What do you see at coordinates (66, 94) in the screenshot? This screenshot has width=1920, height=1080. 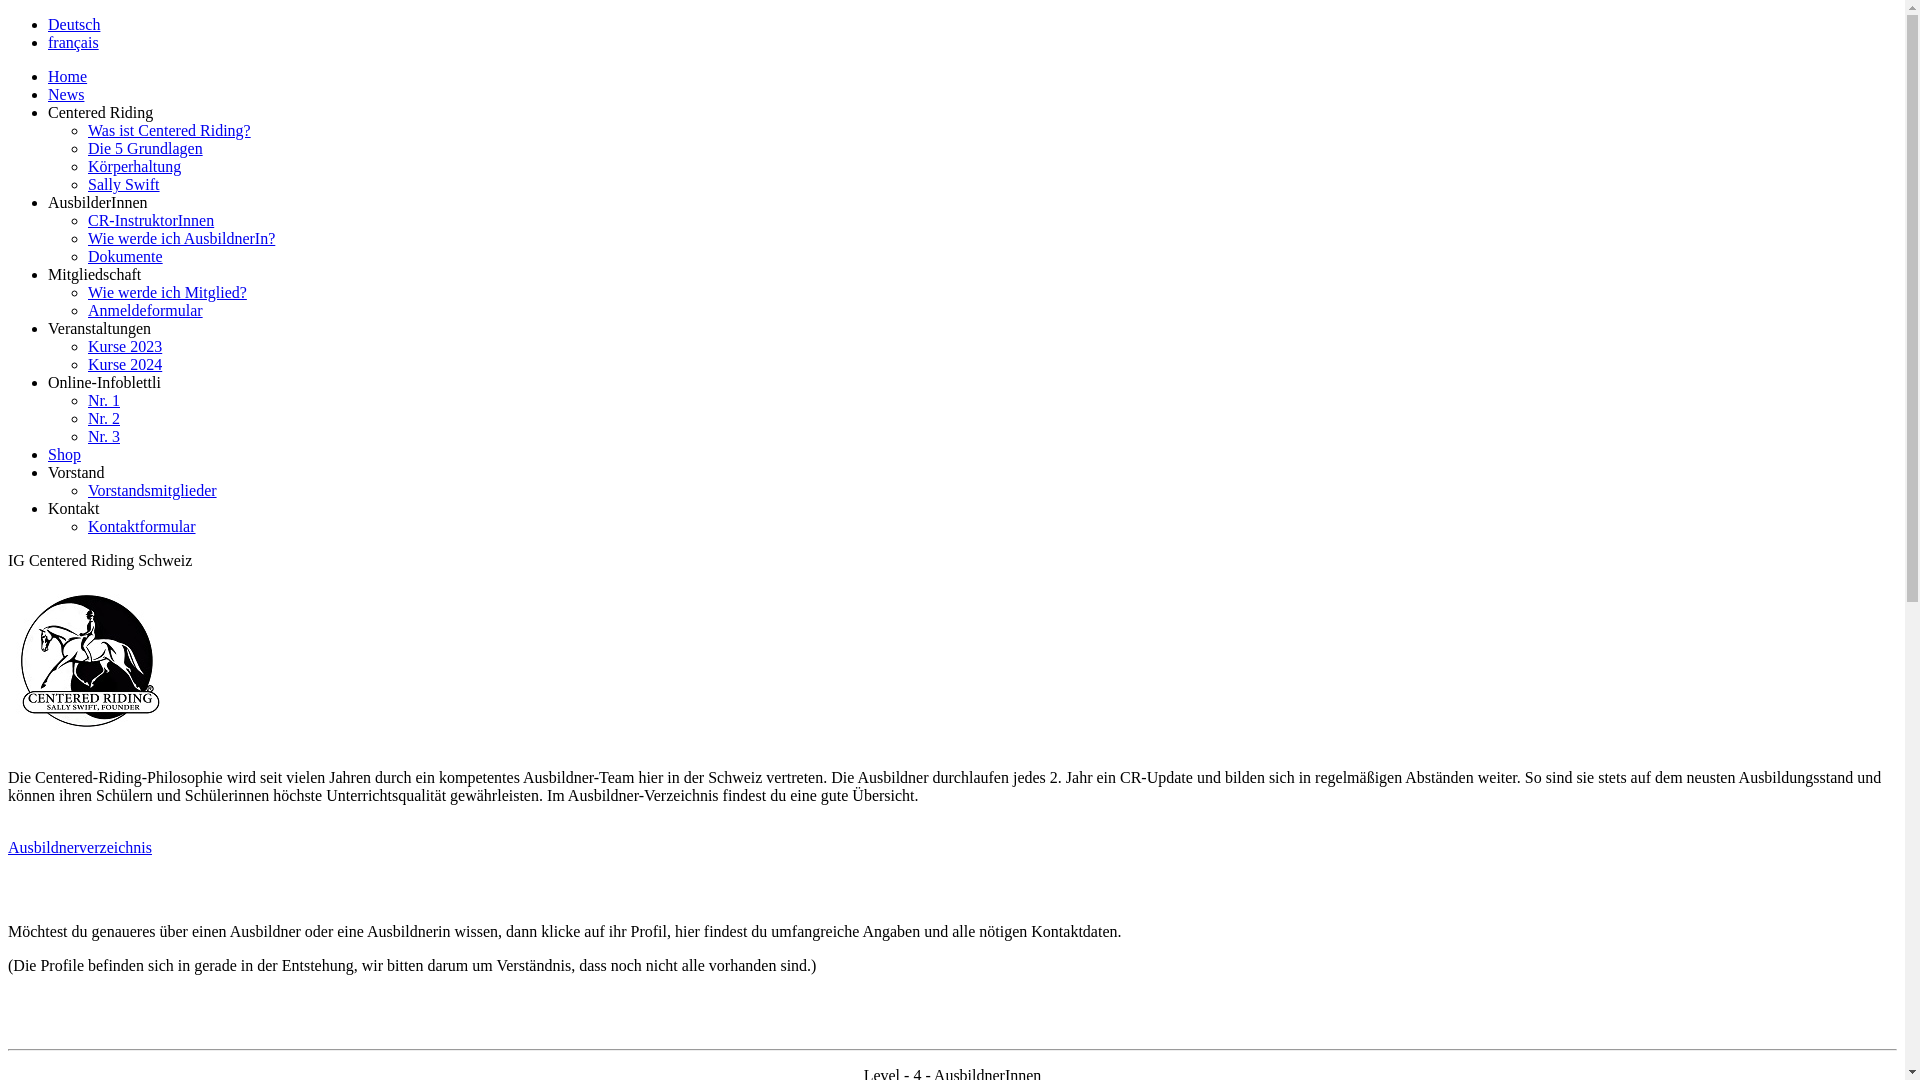 I see `News` at bounding box center [66, 94].